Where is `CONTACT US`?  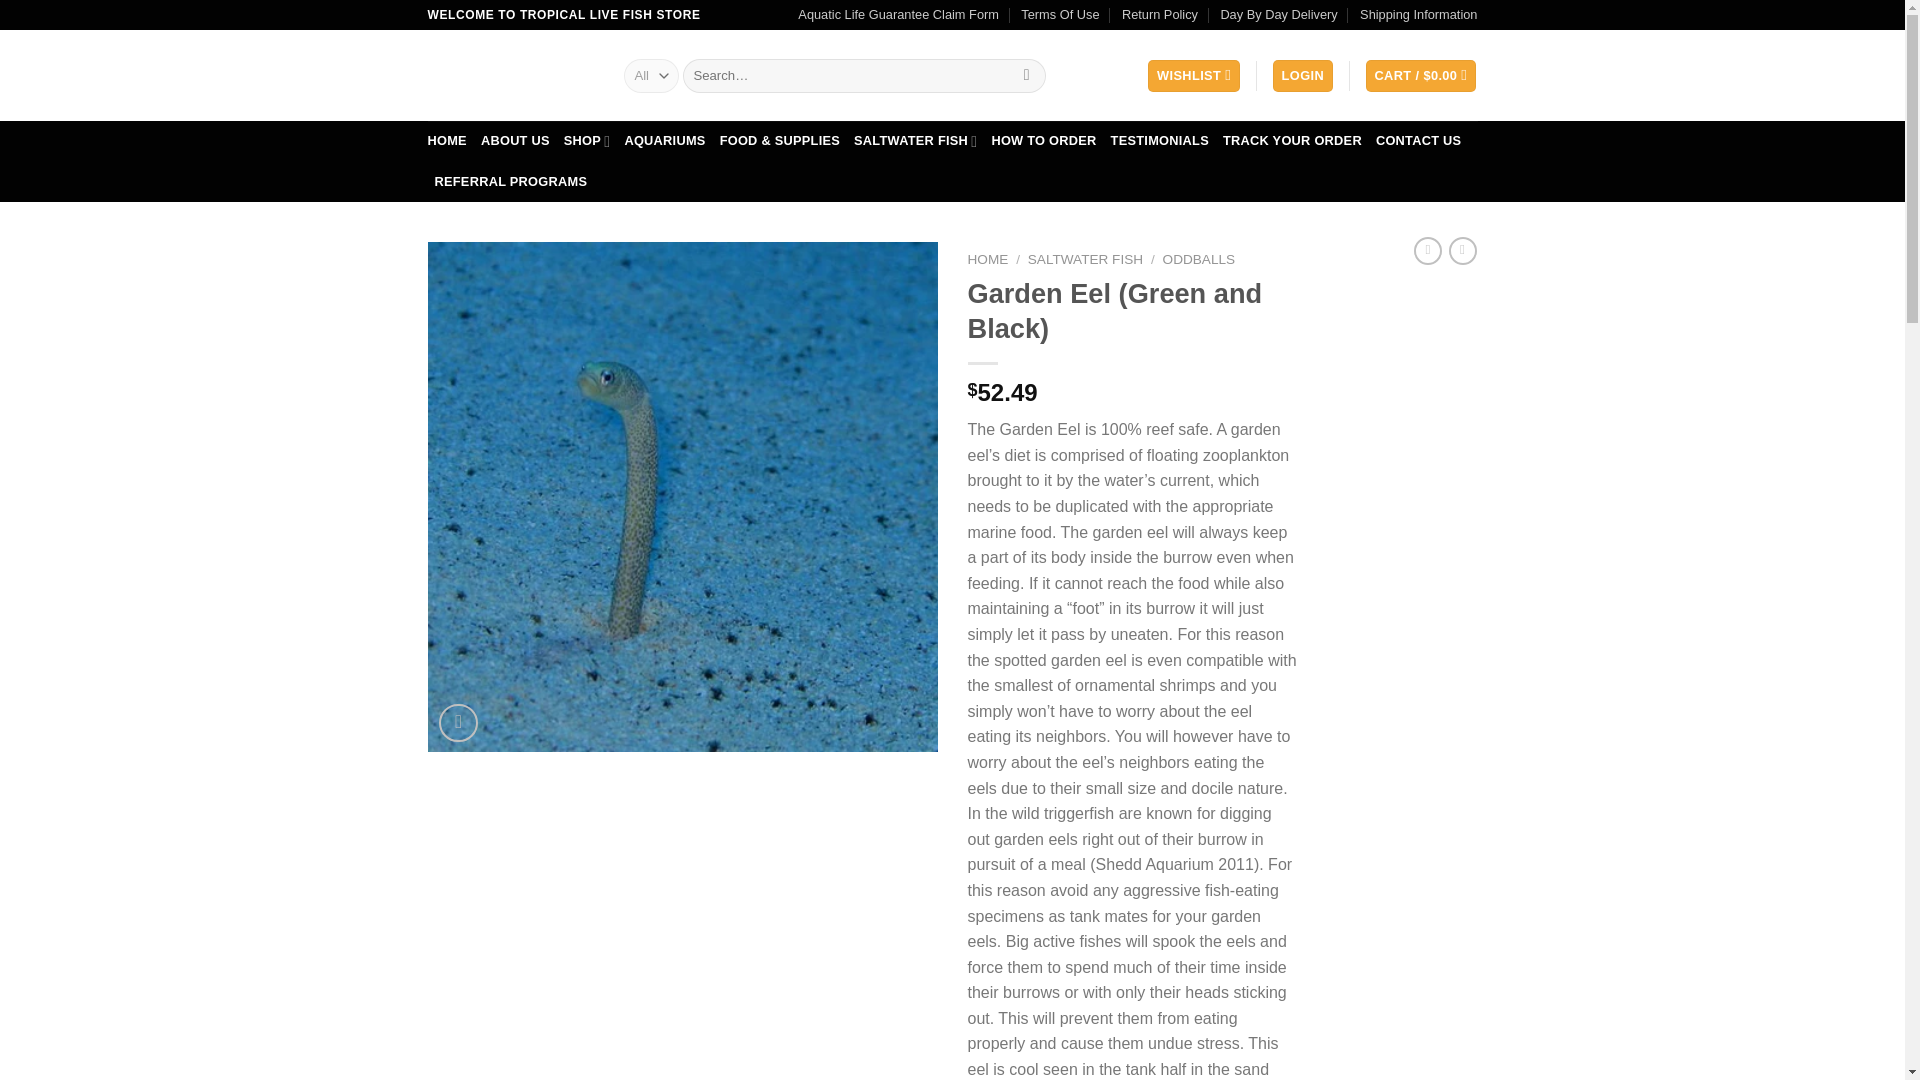 CONTACT US is located at coordinates (1418, 140).